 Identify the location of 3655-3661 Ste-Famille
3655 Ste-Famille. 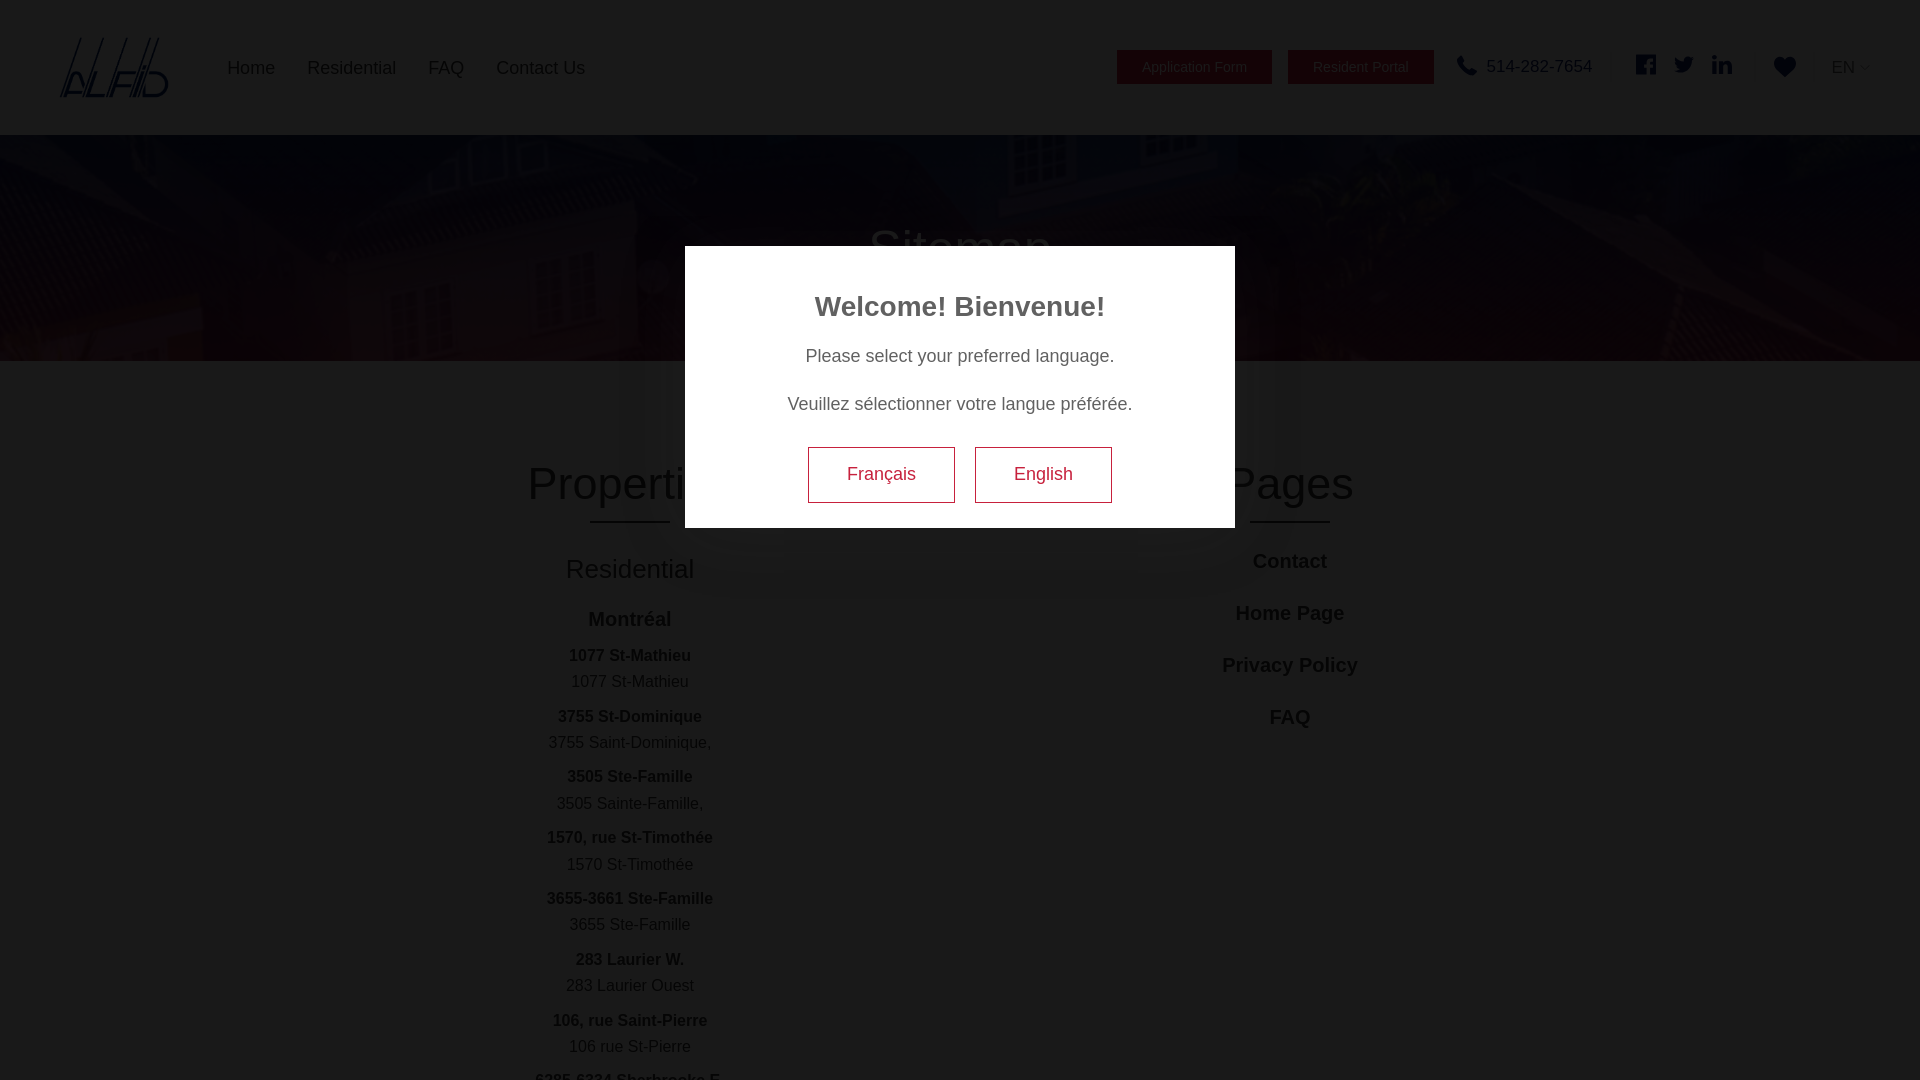
(630, 916).